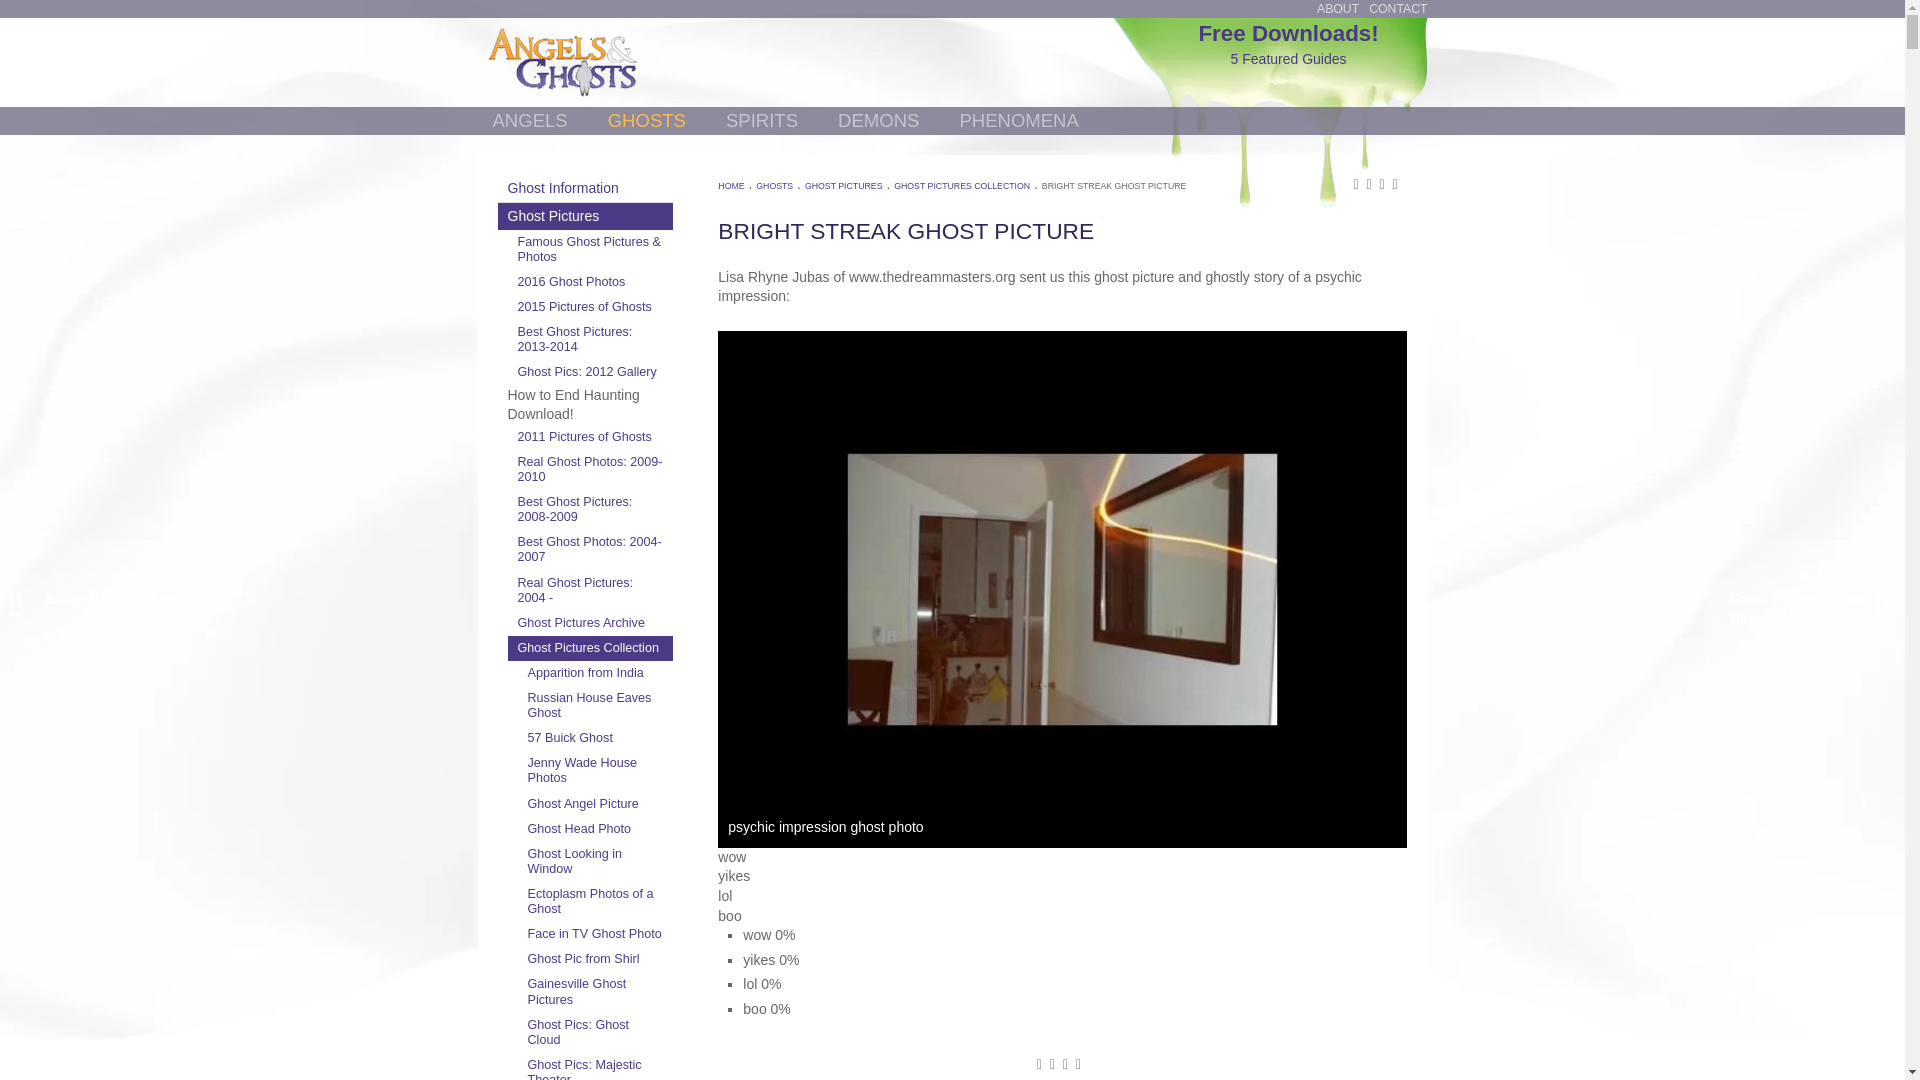  I want to click on Face in TV Ghost Photo, so click(596, 934).